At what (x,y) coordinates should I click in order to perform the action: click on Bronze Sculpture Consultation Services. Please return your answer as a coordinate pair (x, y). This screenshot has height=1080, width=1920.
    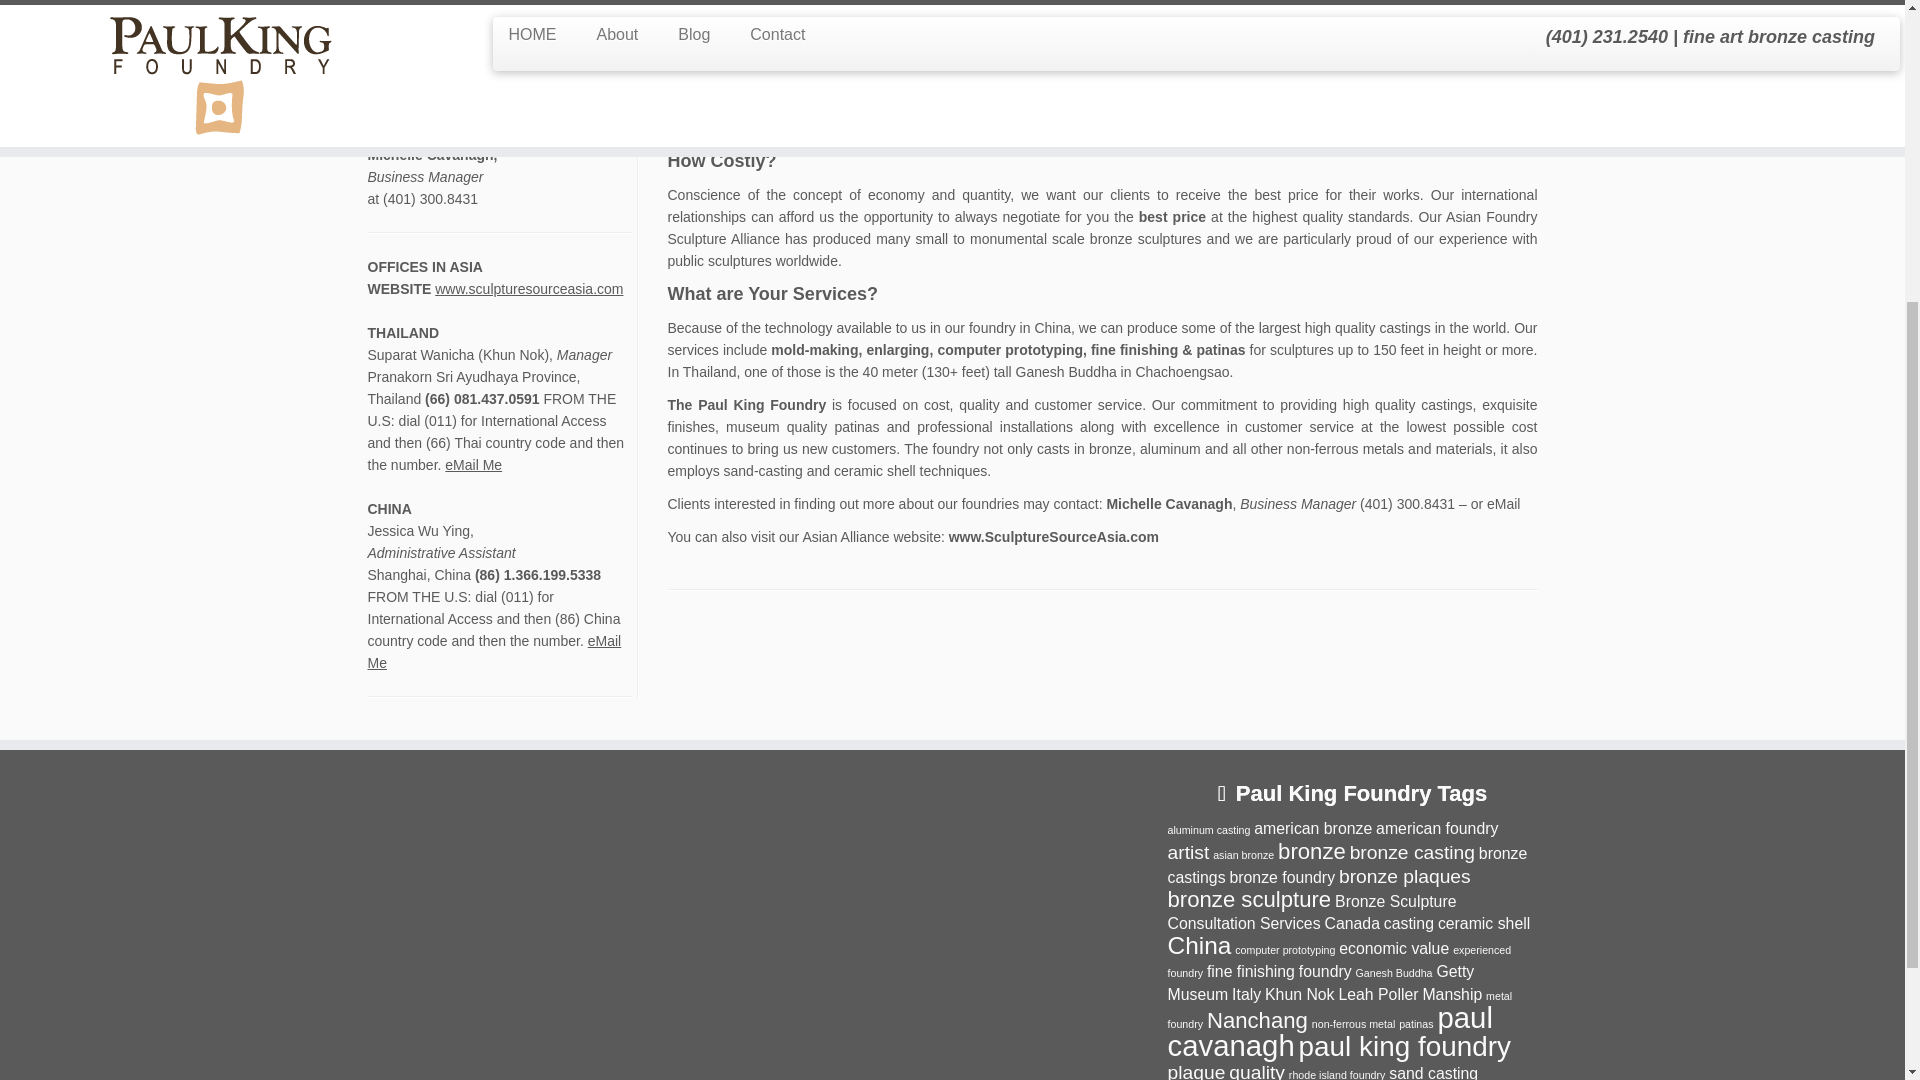
    Looking at the image, I should click on (1312, 912).